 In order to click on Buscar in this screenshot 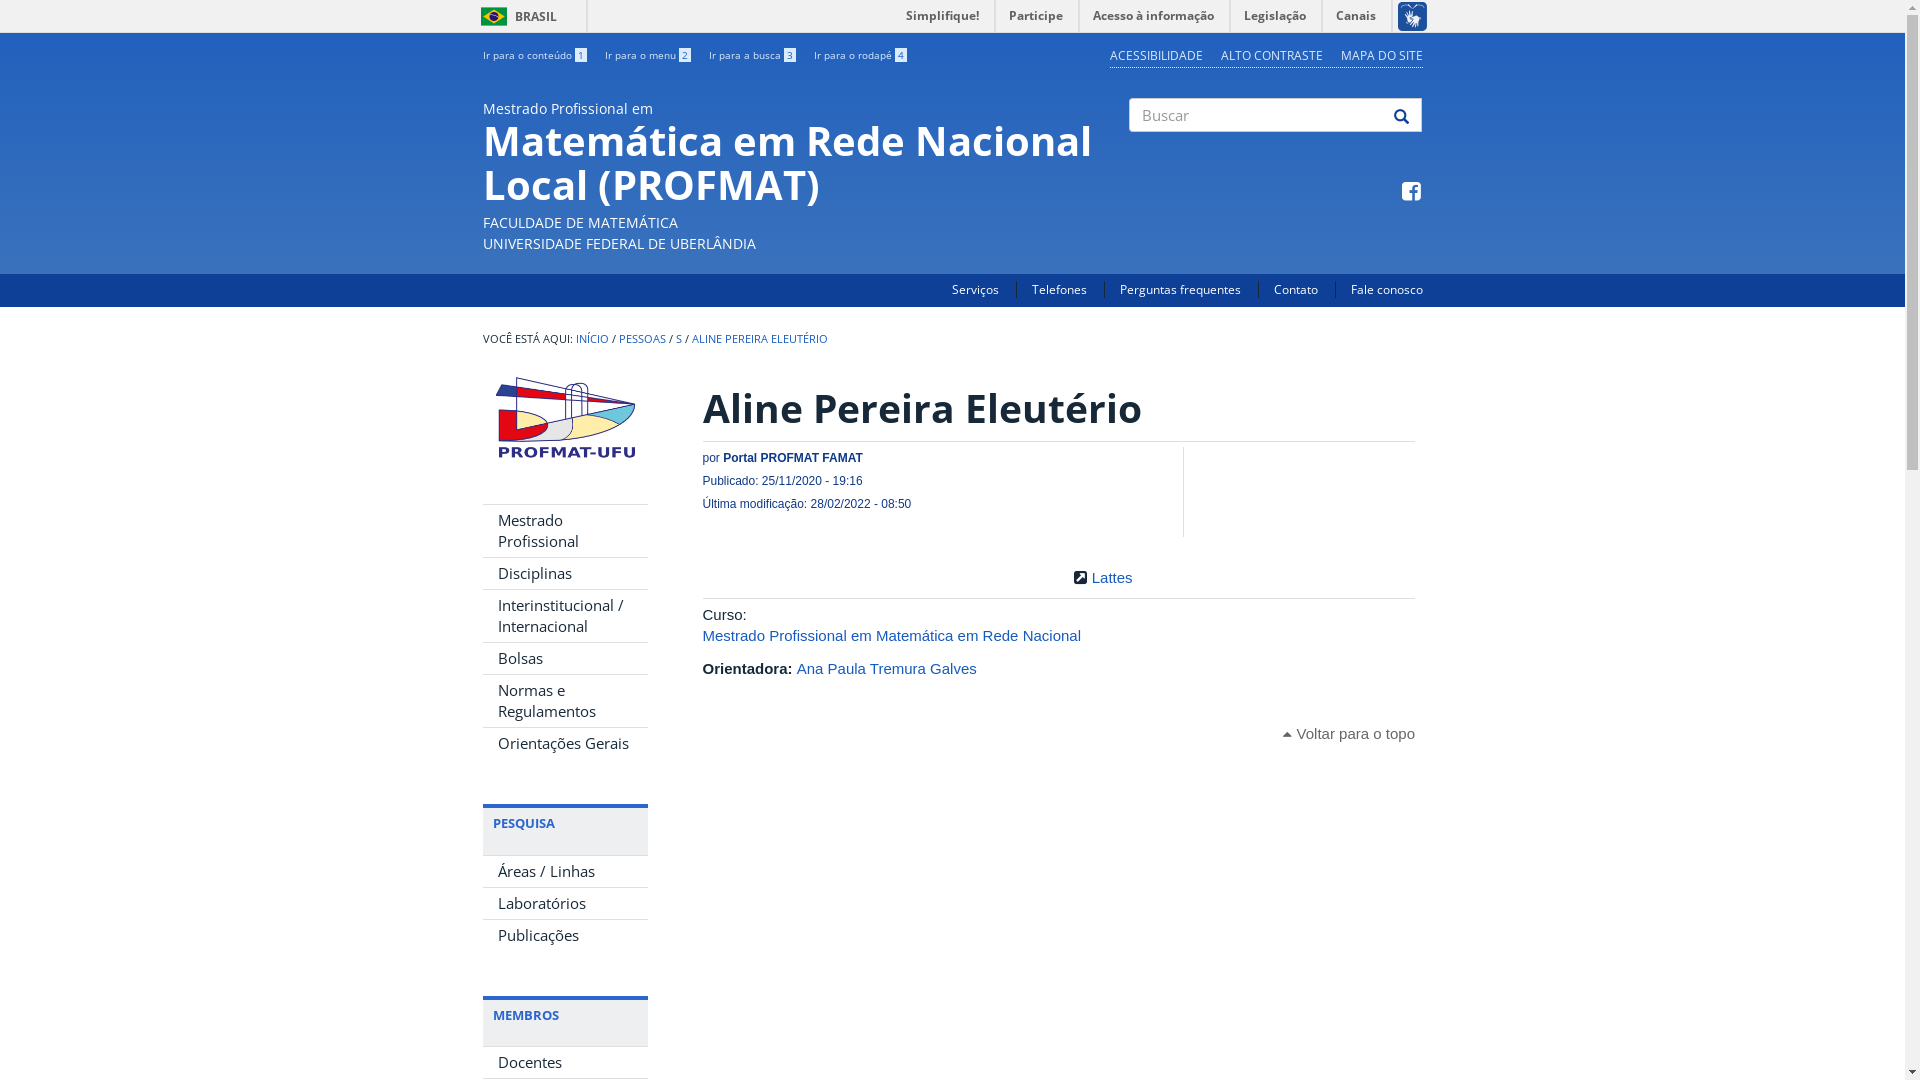, I will do `click(1130, 149)`.